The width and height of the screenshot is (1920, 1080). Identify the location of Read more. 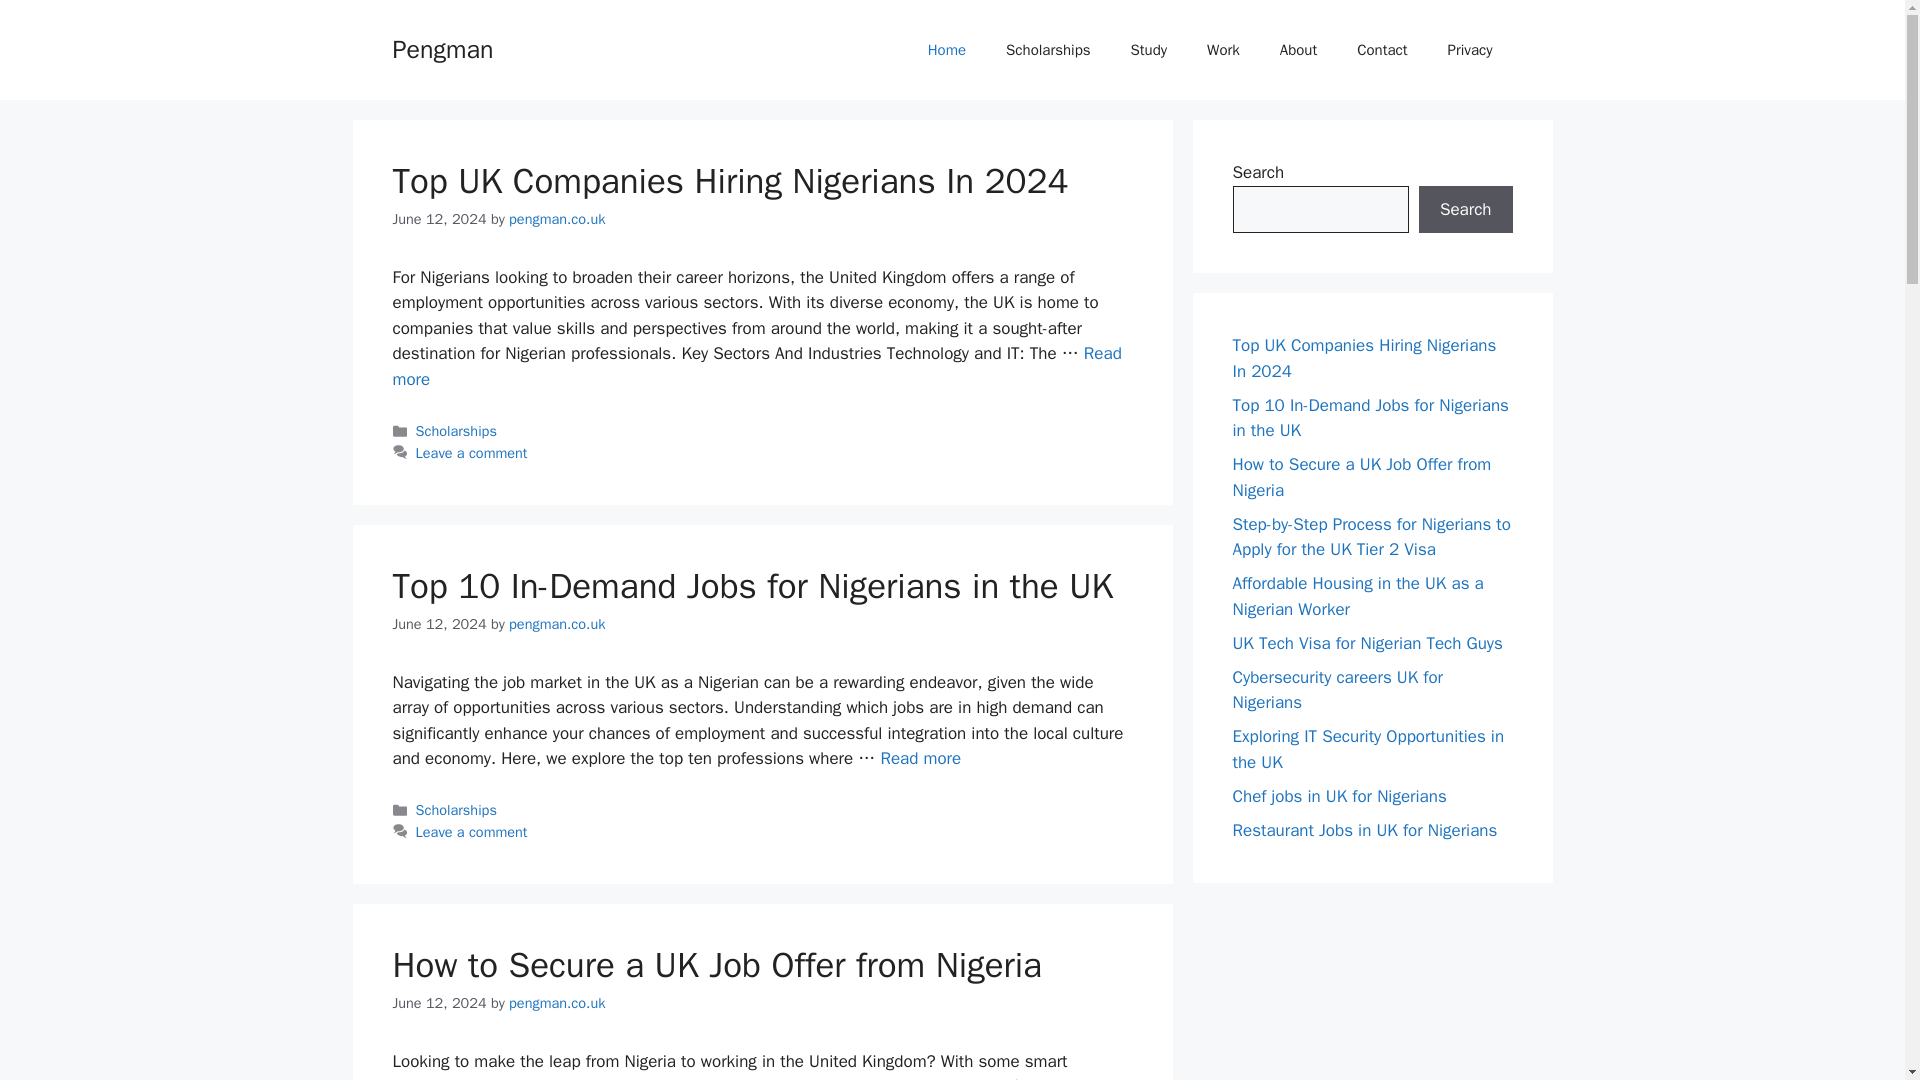
(920, 758).